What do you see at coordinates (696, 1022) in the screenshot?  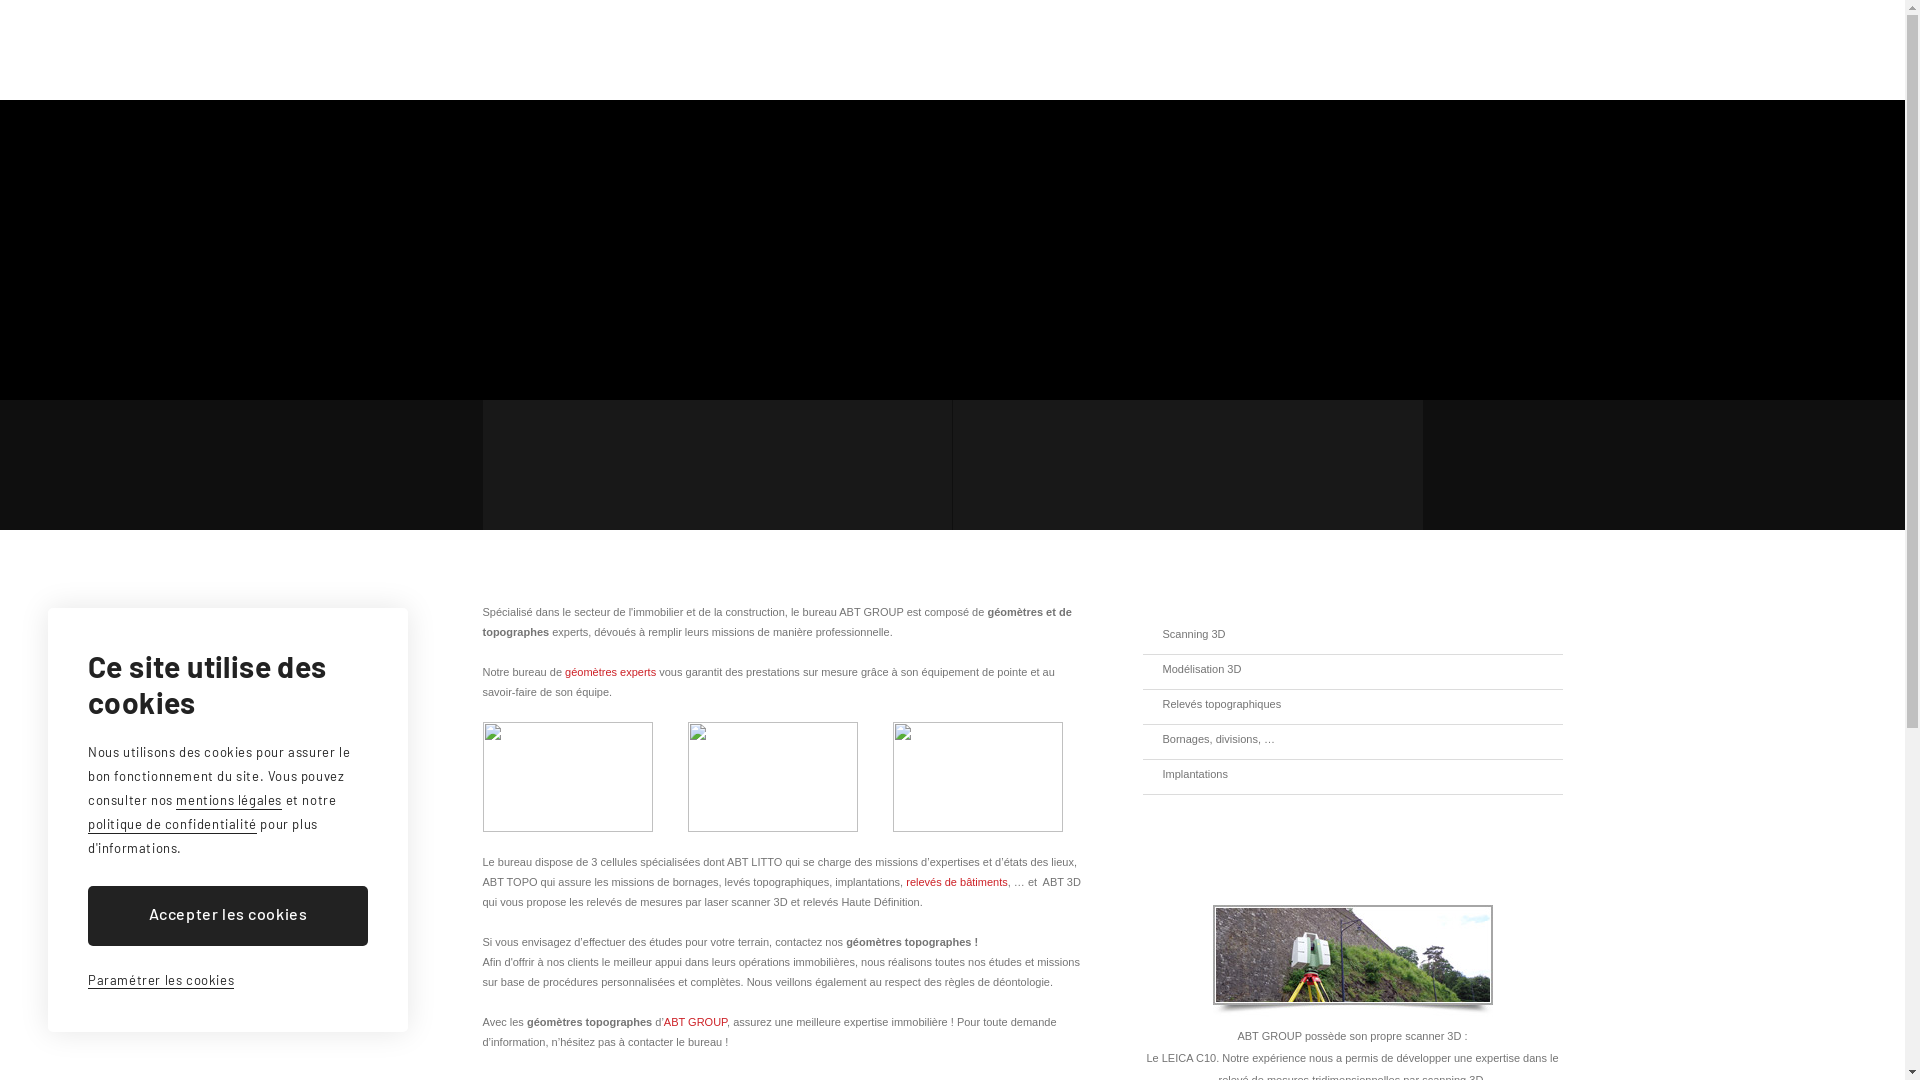 I see `ABT GROUP` at bounding box center [696, 1022].